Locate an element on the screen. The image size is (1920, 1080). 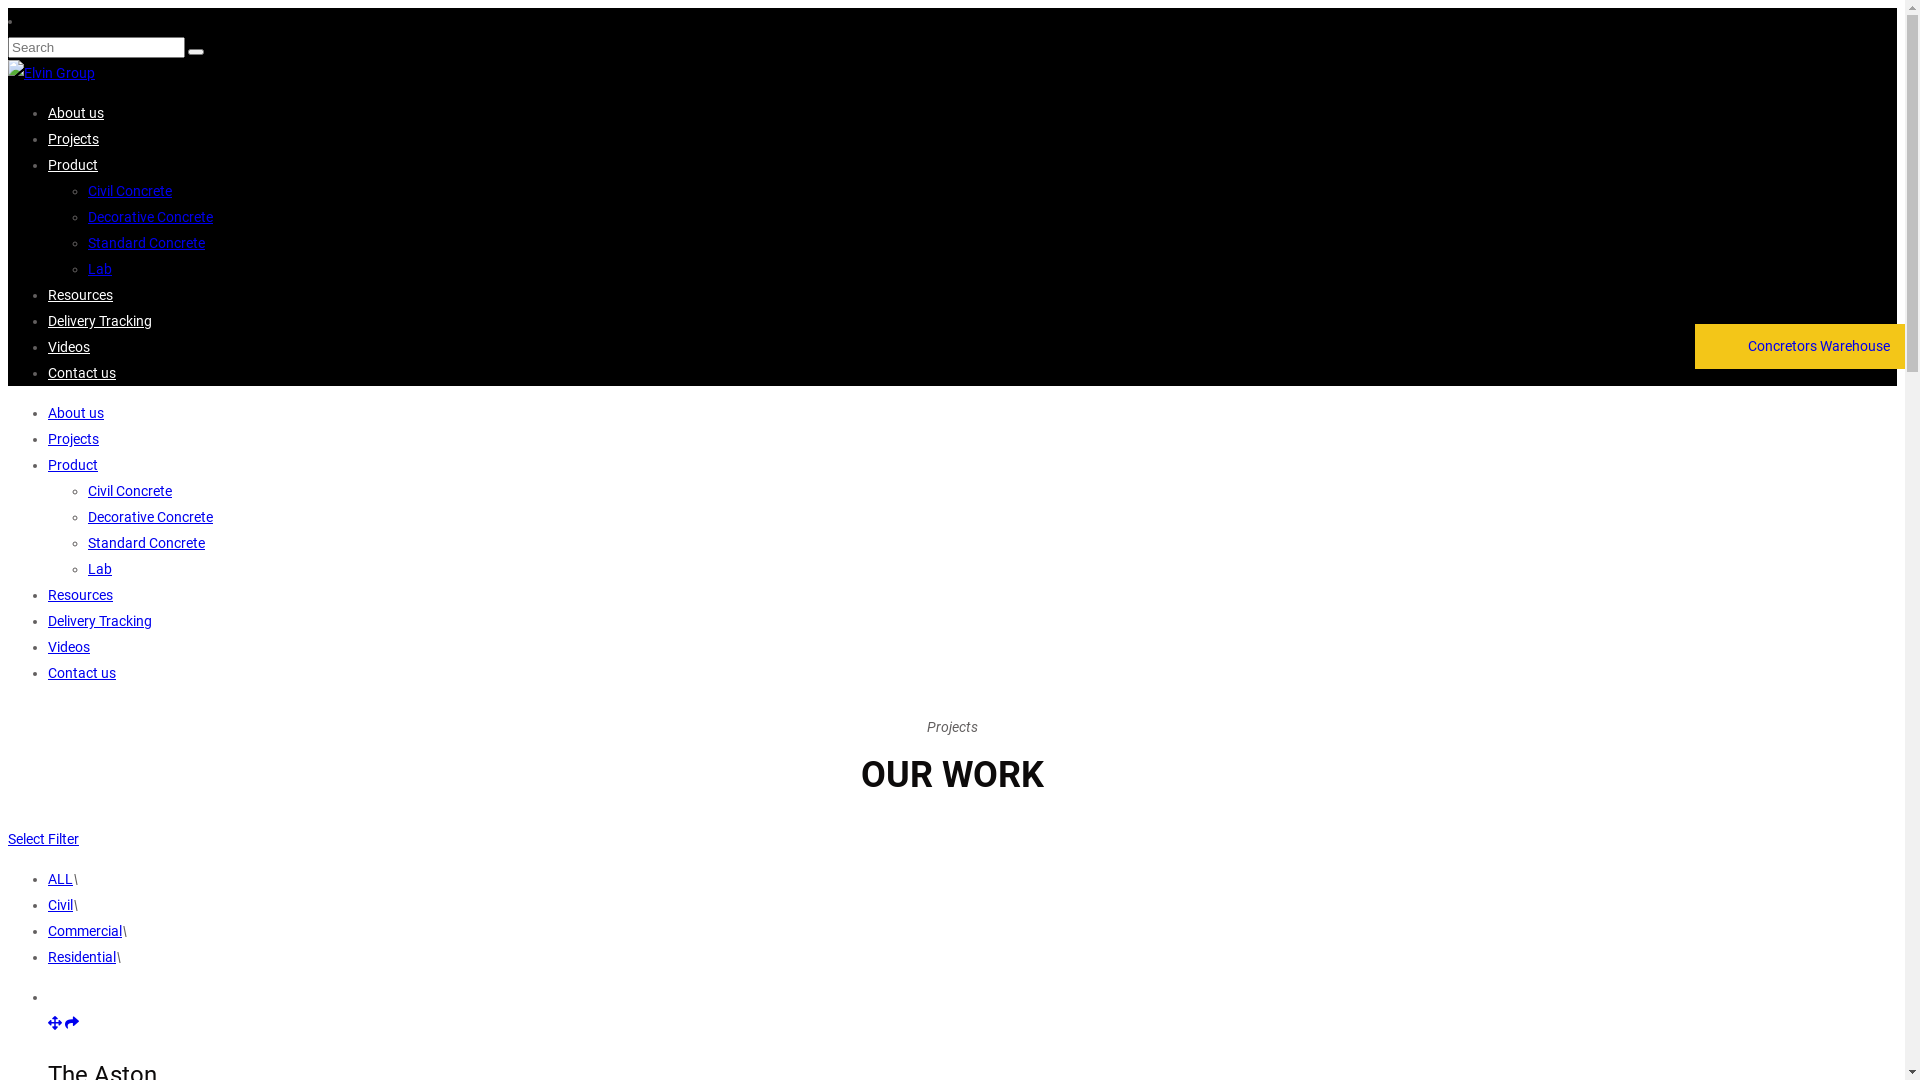
Delivery Tracking is located at coordinates (100, 620).